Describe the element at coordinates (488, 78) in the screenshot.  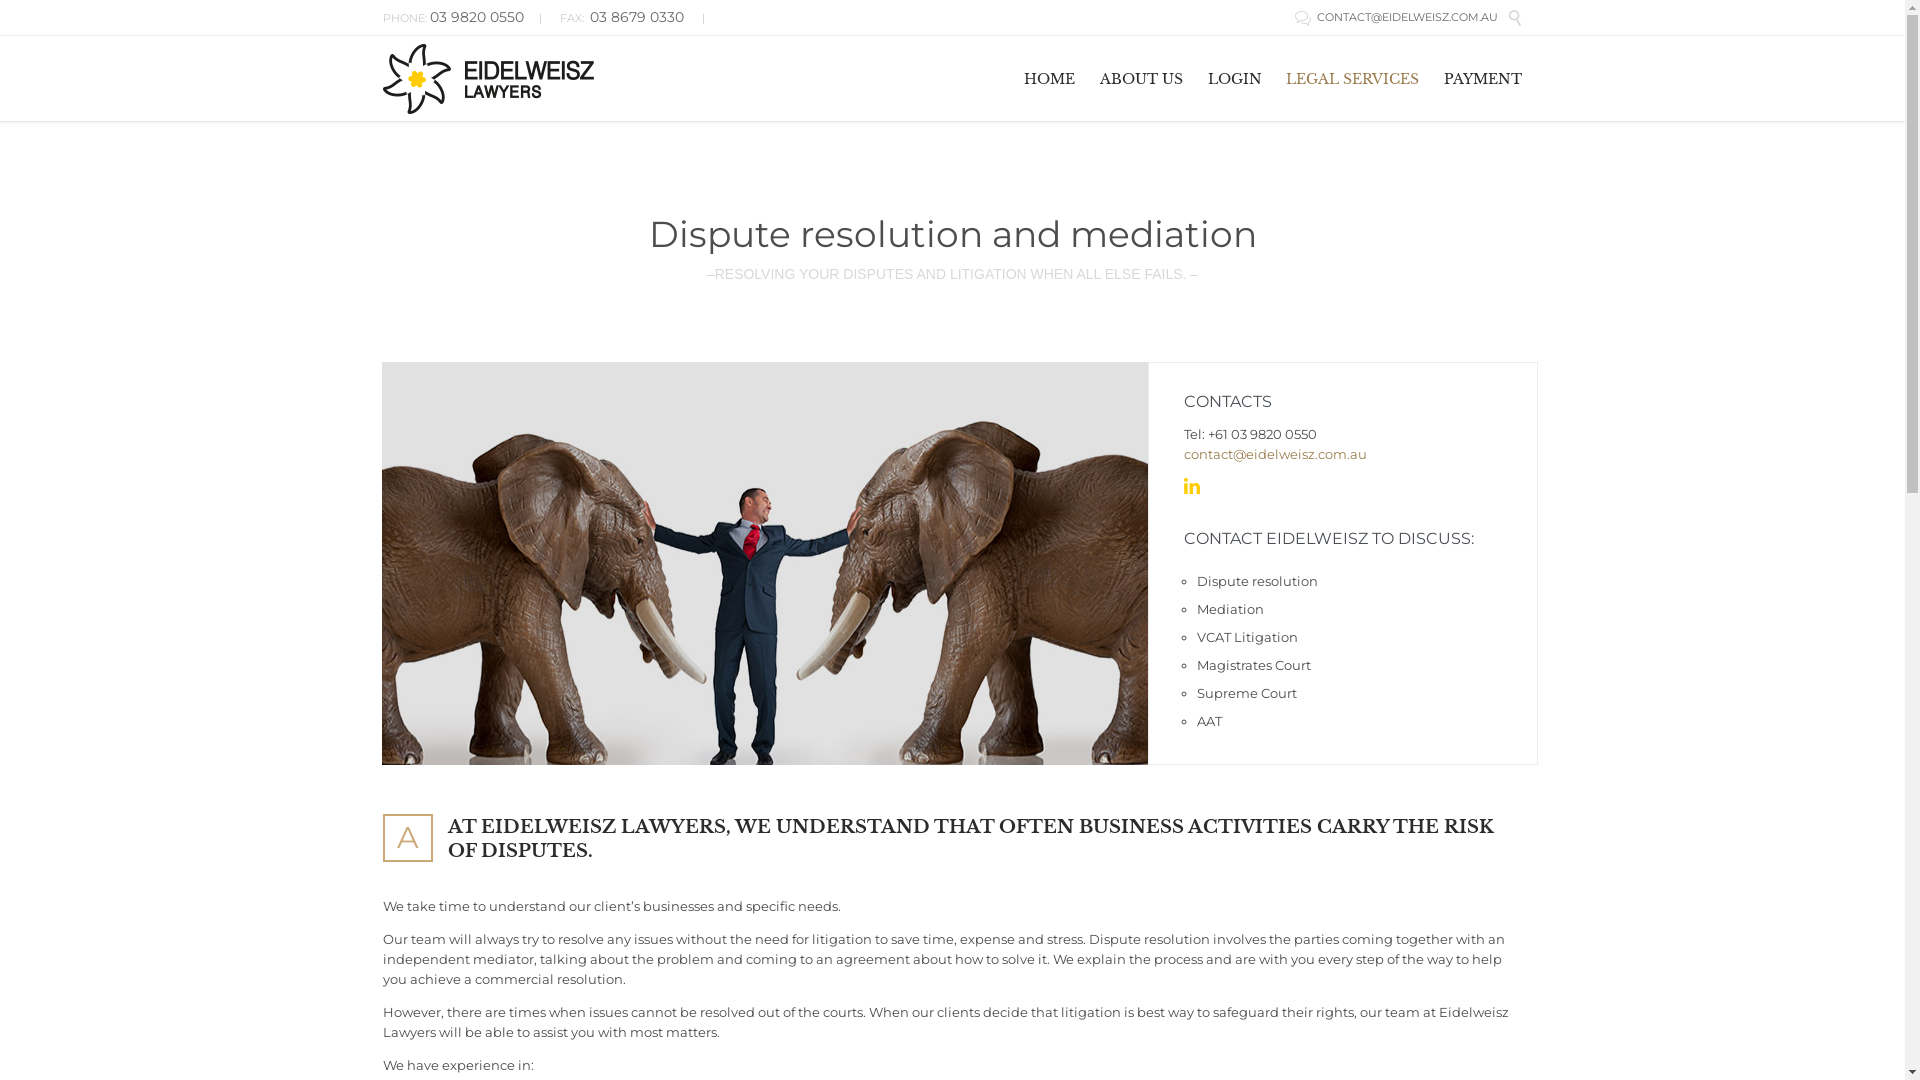
I see `Eidelweisz Lawyers` at that location.